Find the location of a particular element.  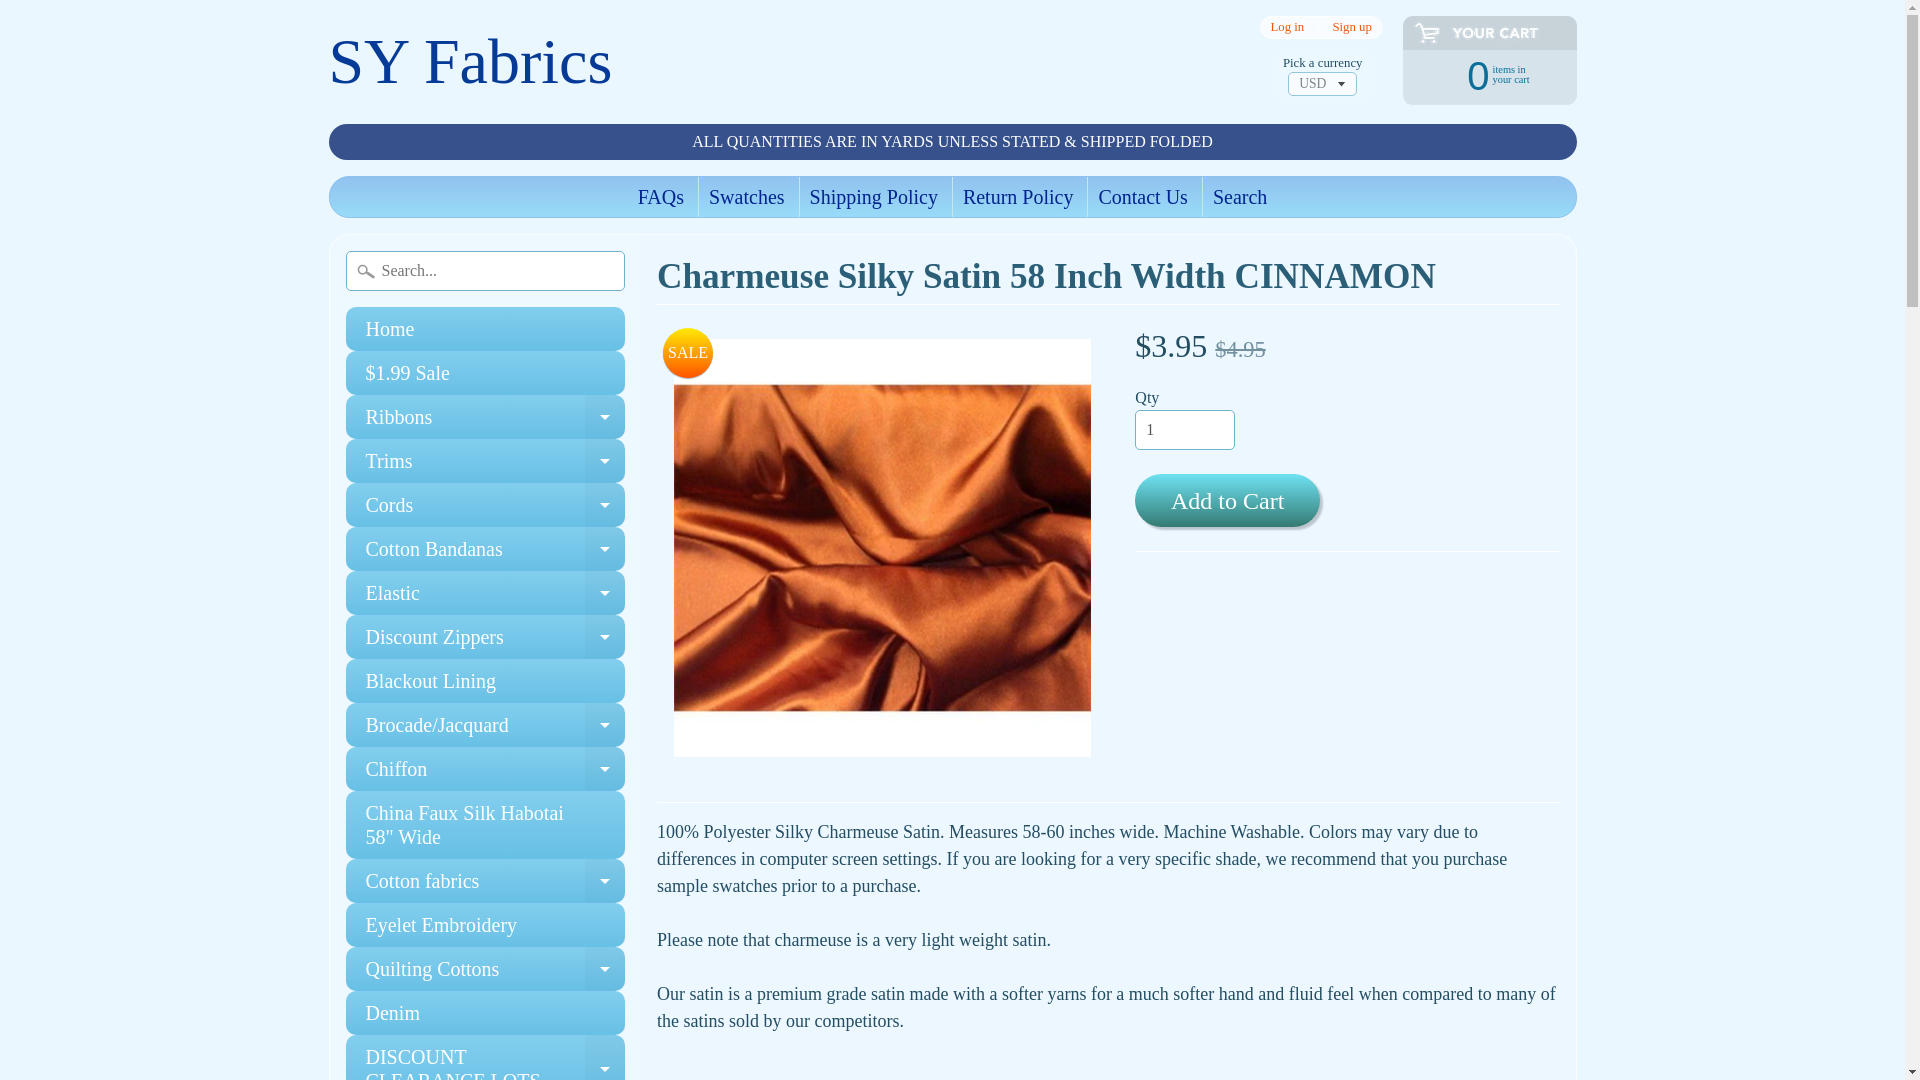

SY Fabrics is located at coordinates (605, 504).